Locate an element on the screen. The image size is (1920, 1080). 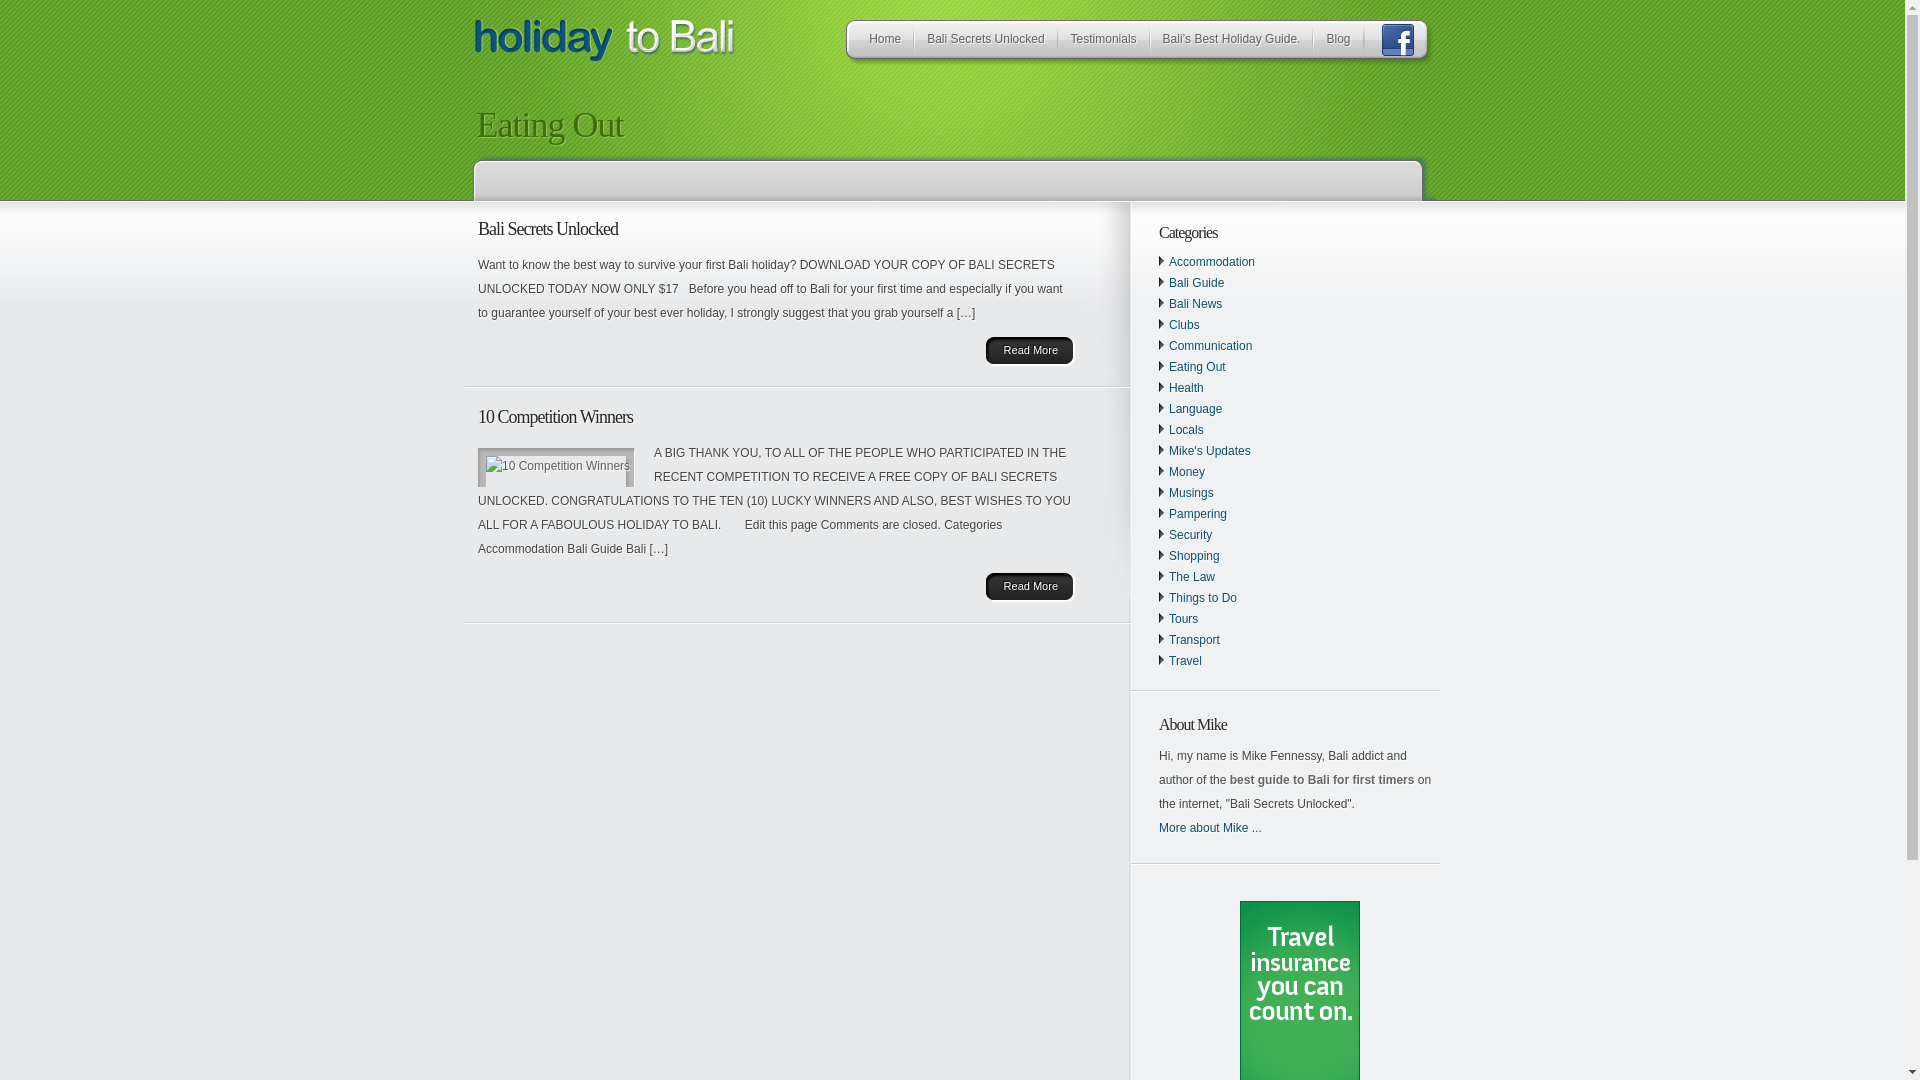
Bali News is located at coordinates (1196, 304).